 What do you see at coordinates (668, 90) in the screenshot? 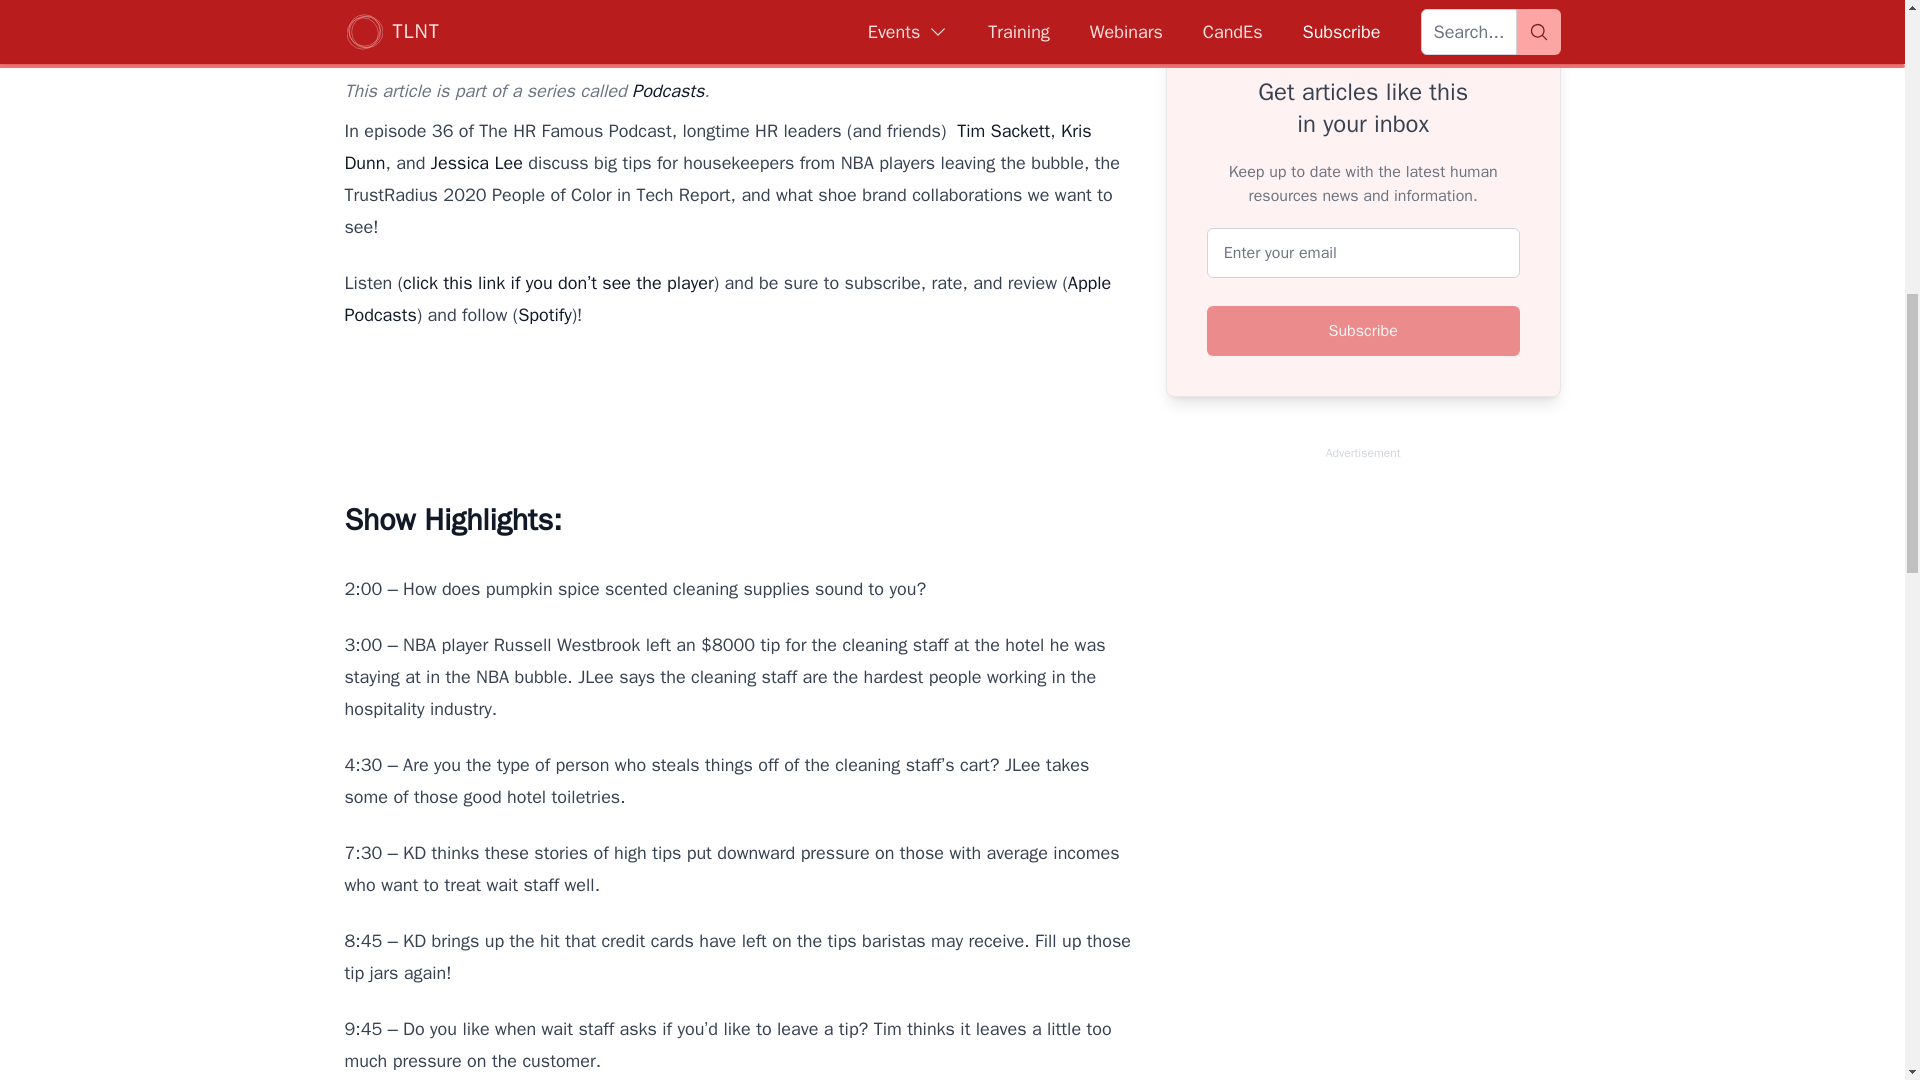
I see `Podcasts` at bounding box center [668, 90].